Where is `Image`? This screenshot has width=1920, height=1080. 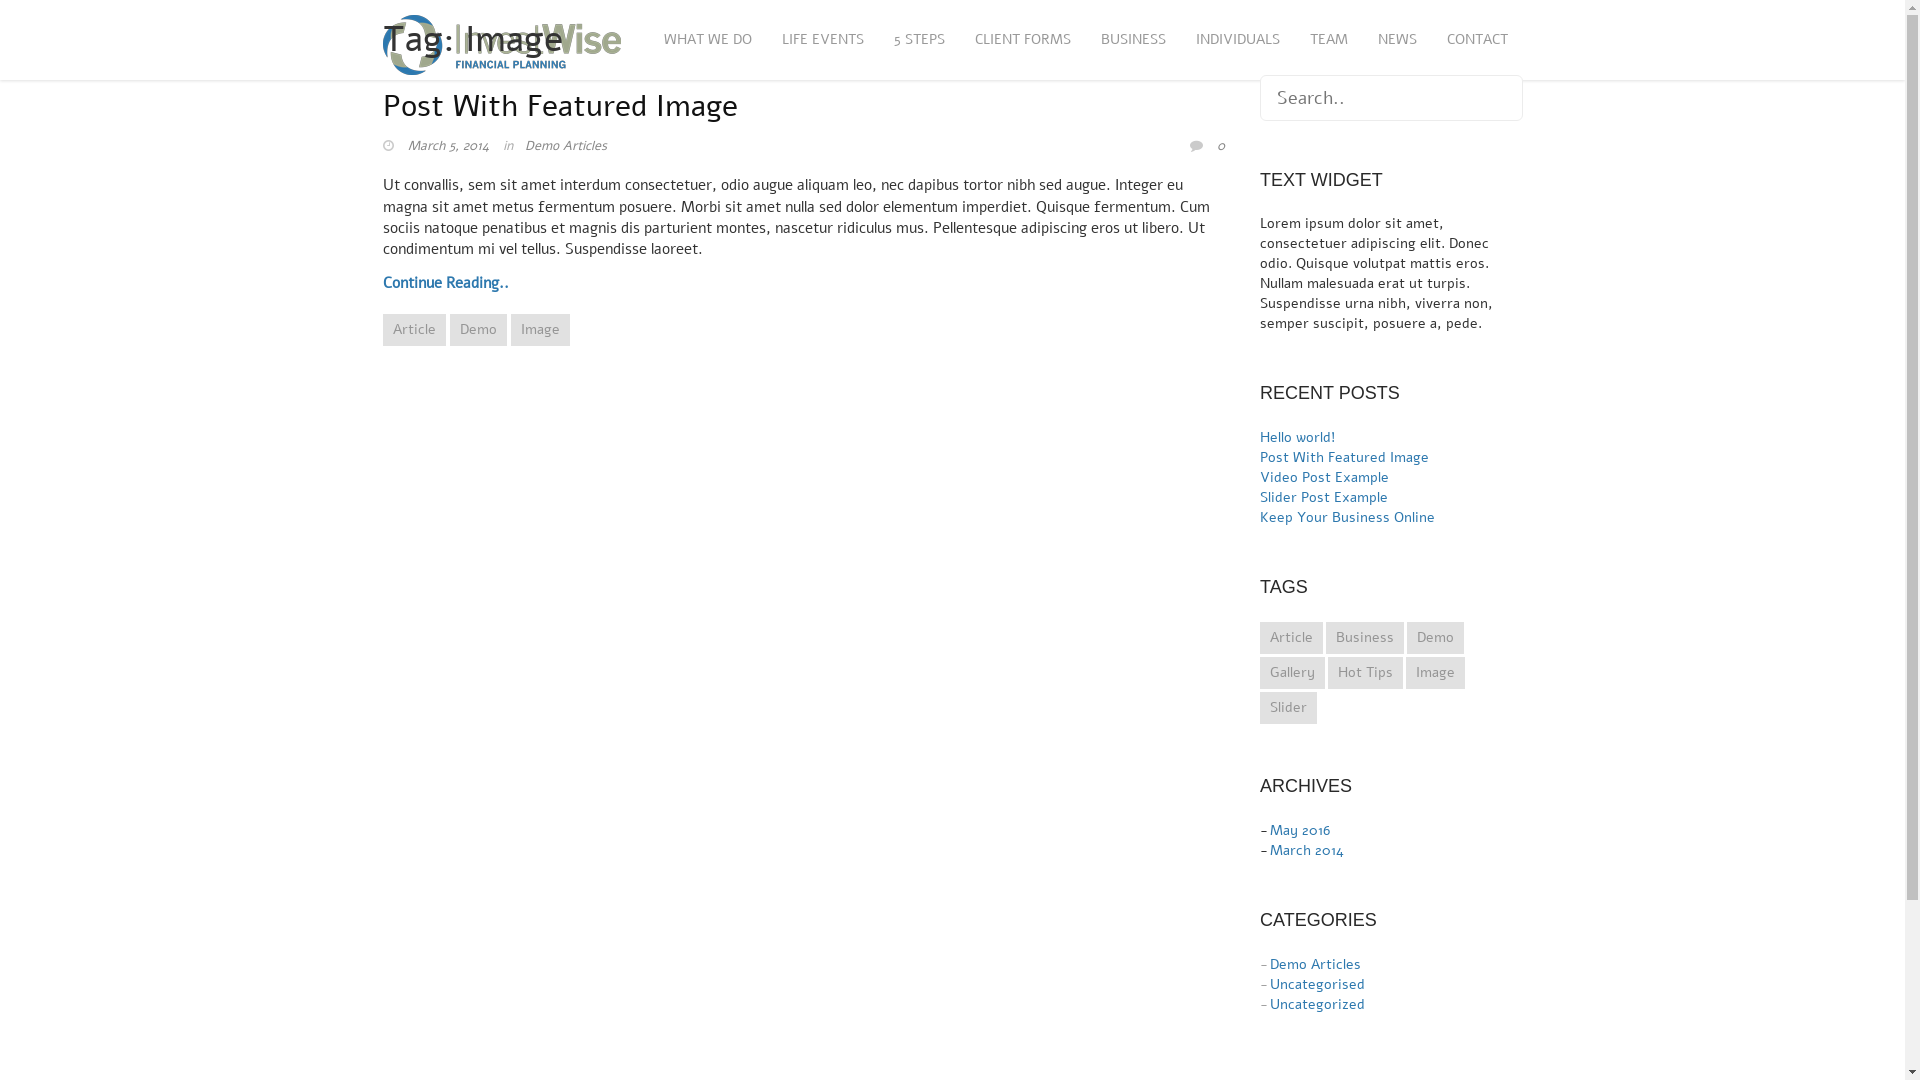
Image is located at coordinates (1436, 673).